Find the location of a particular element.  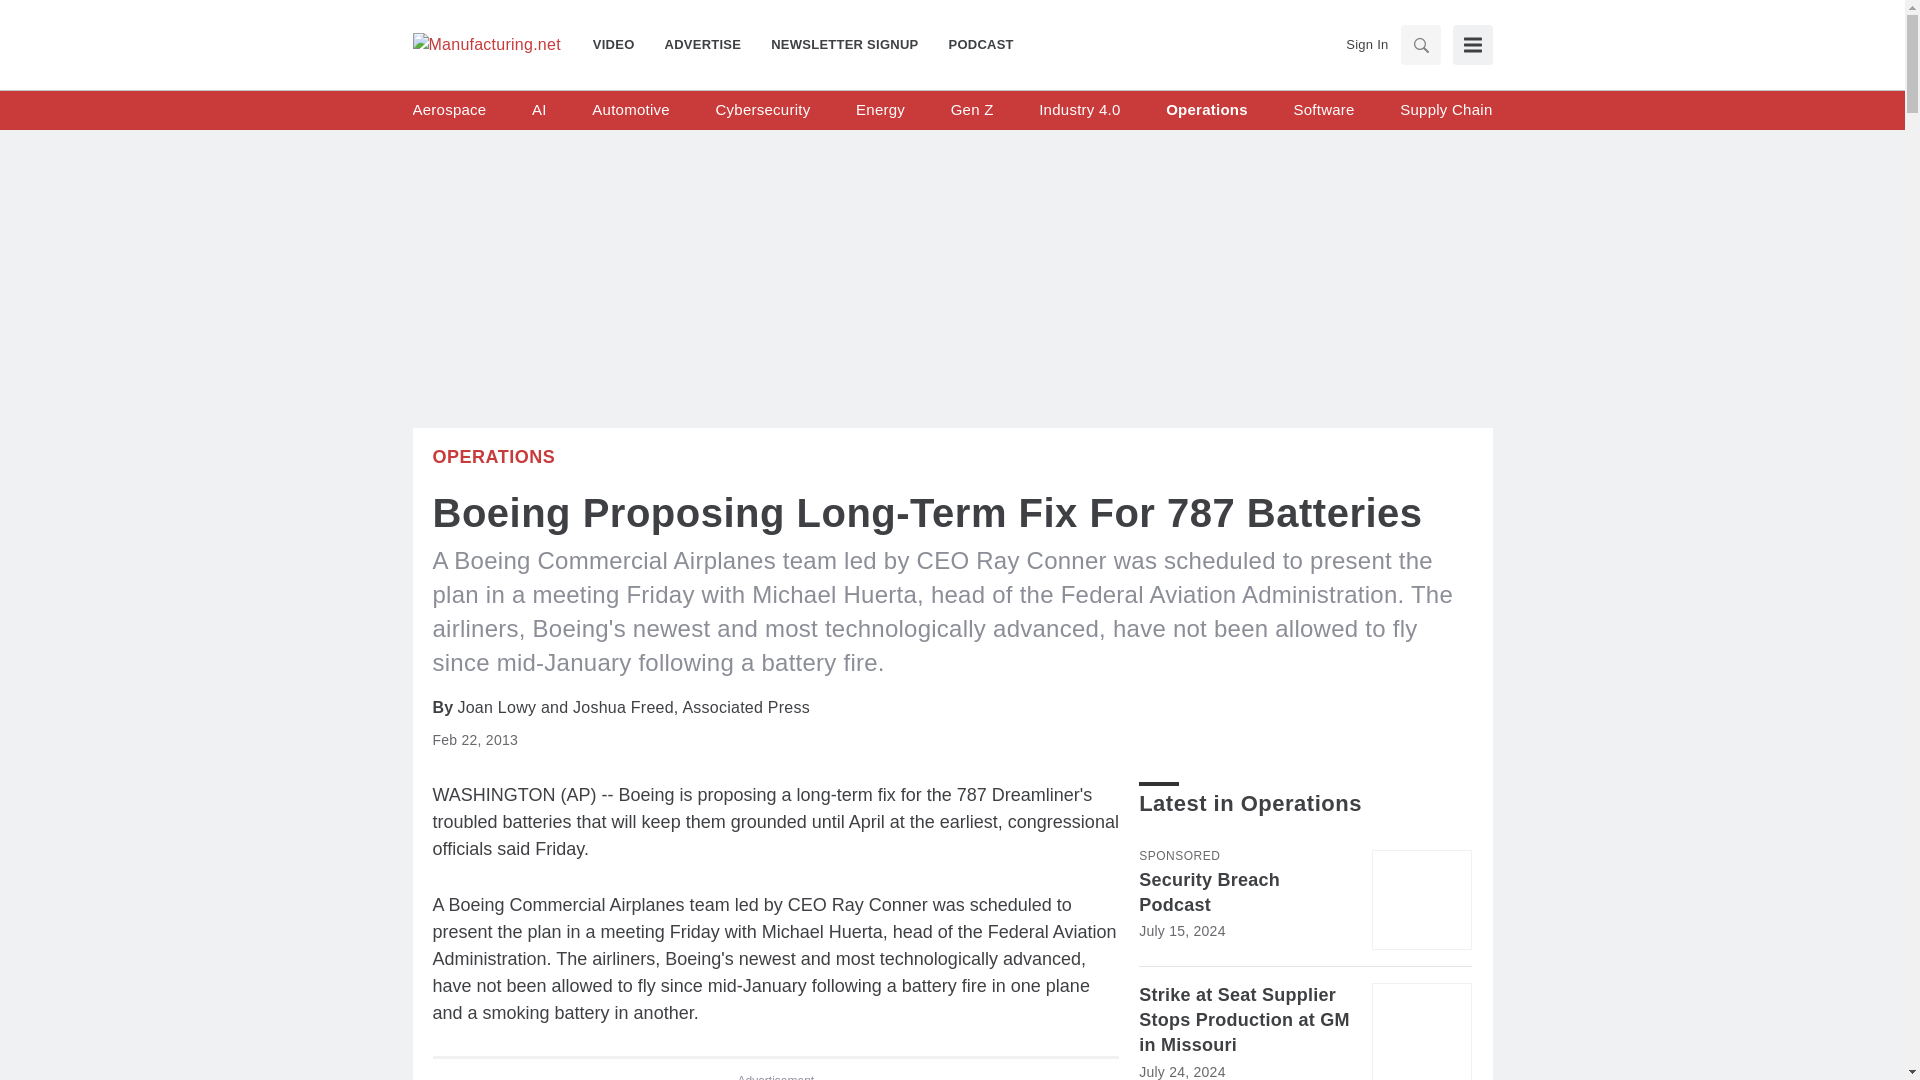

Gen Z is located at coordinates (972, 110).